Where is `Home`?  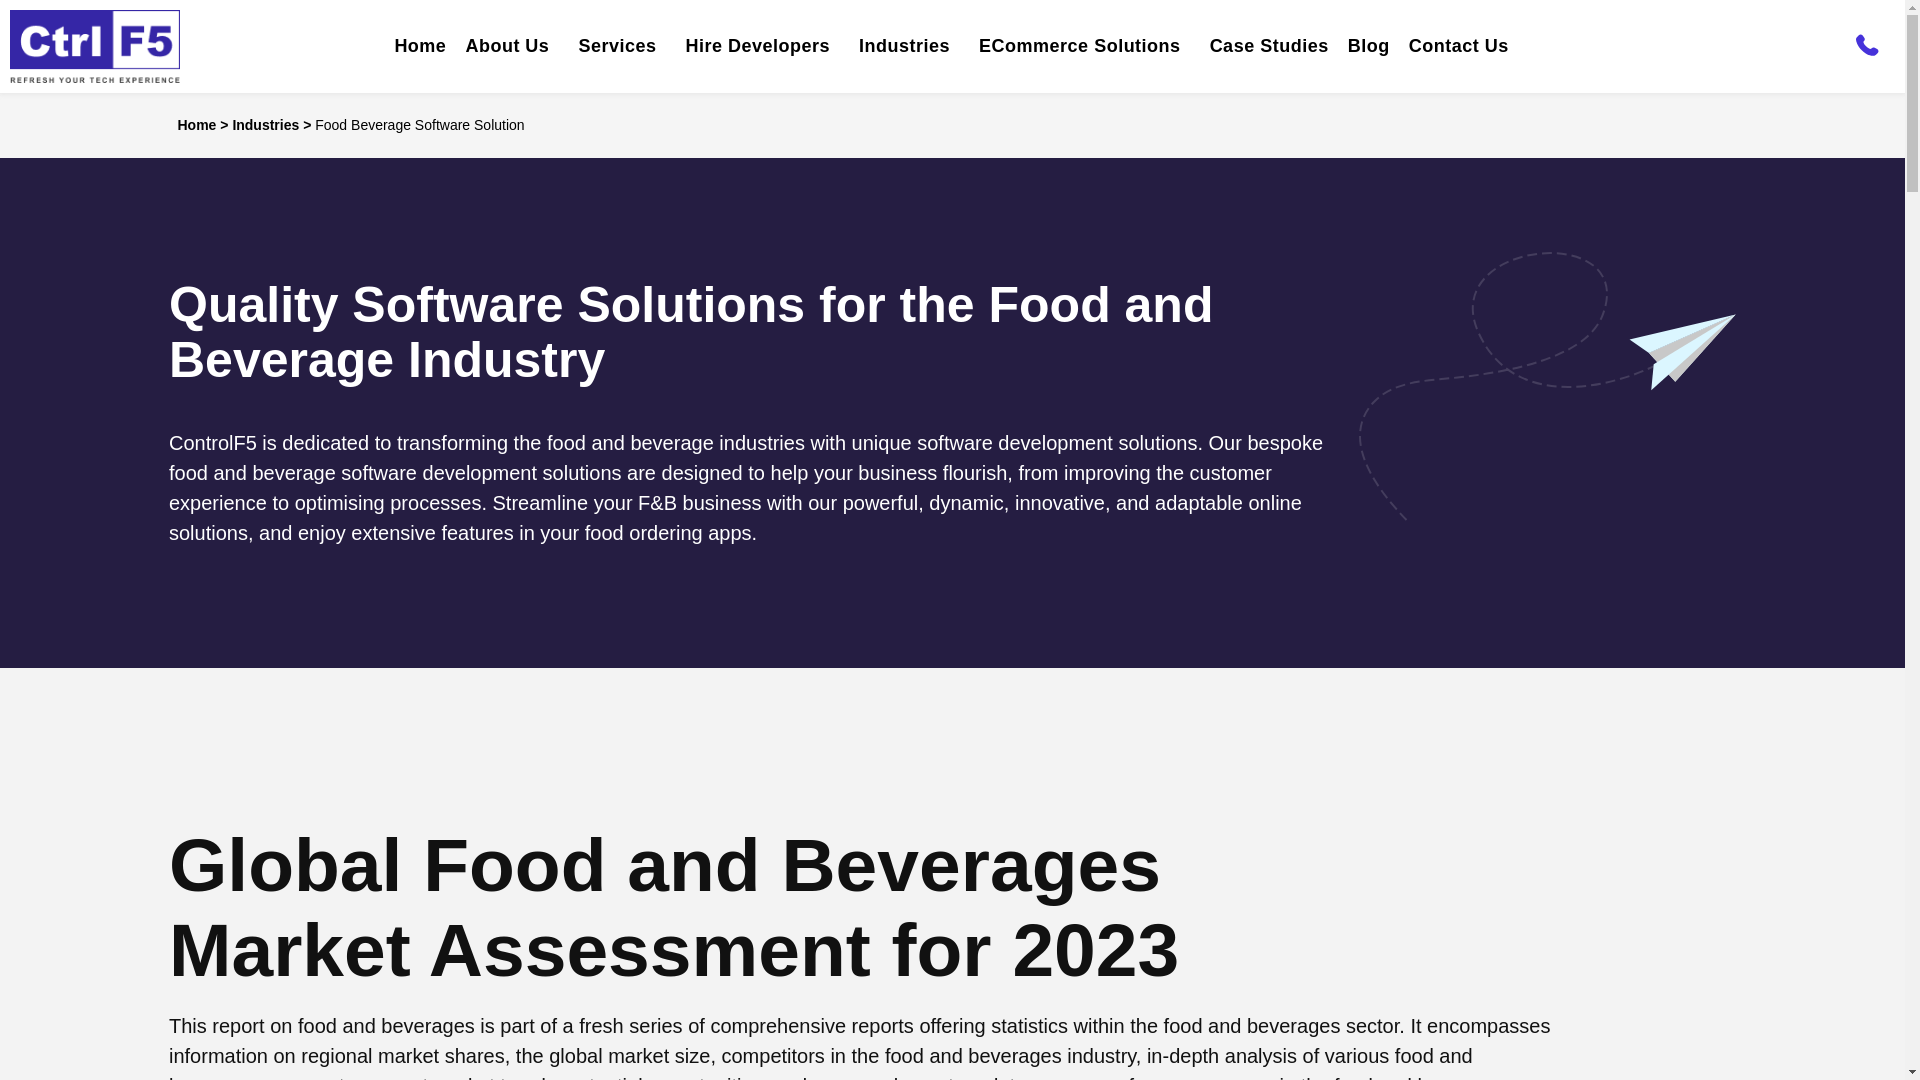 Home is located at coordinates (419, 46).